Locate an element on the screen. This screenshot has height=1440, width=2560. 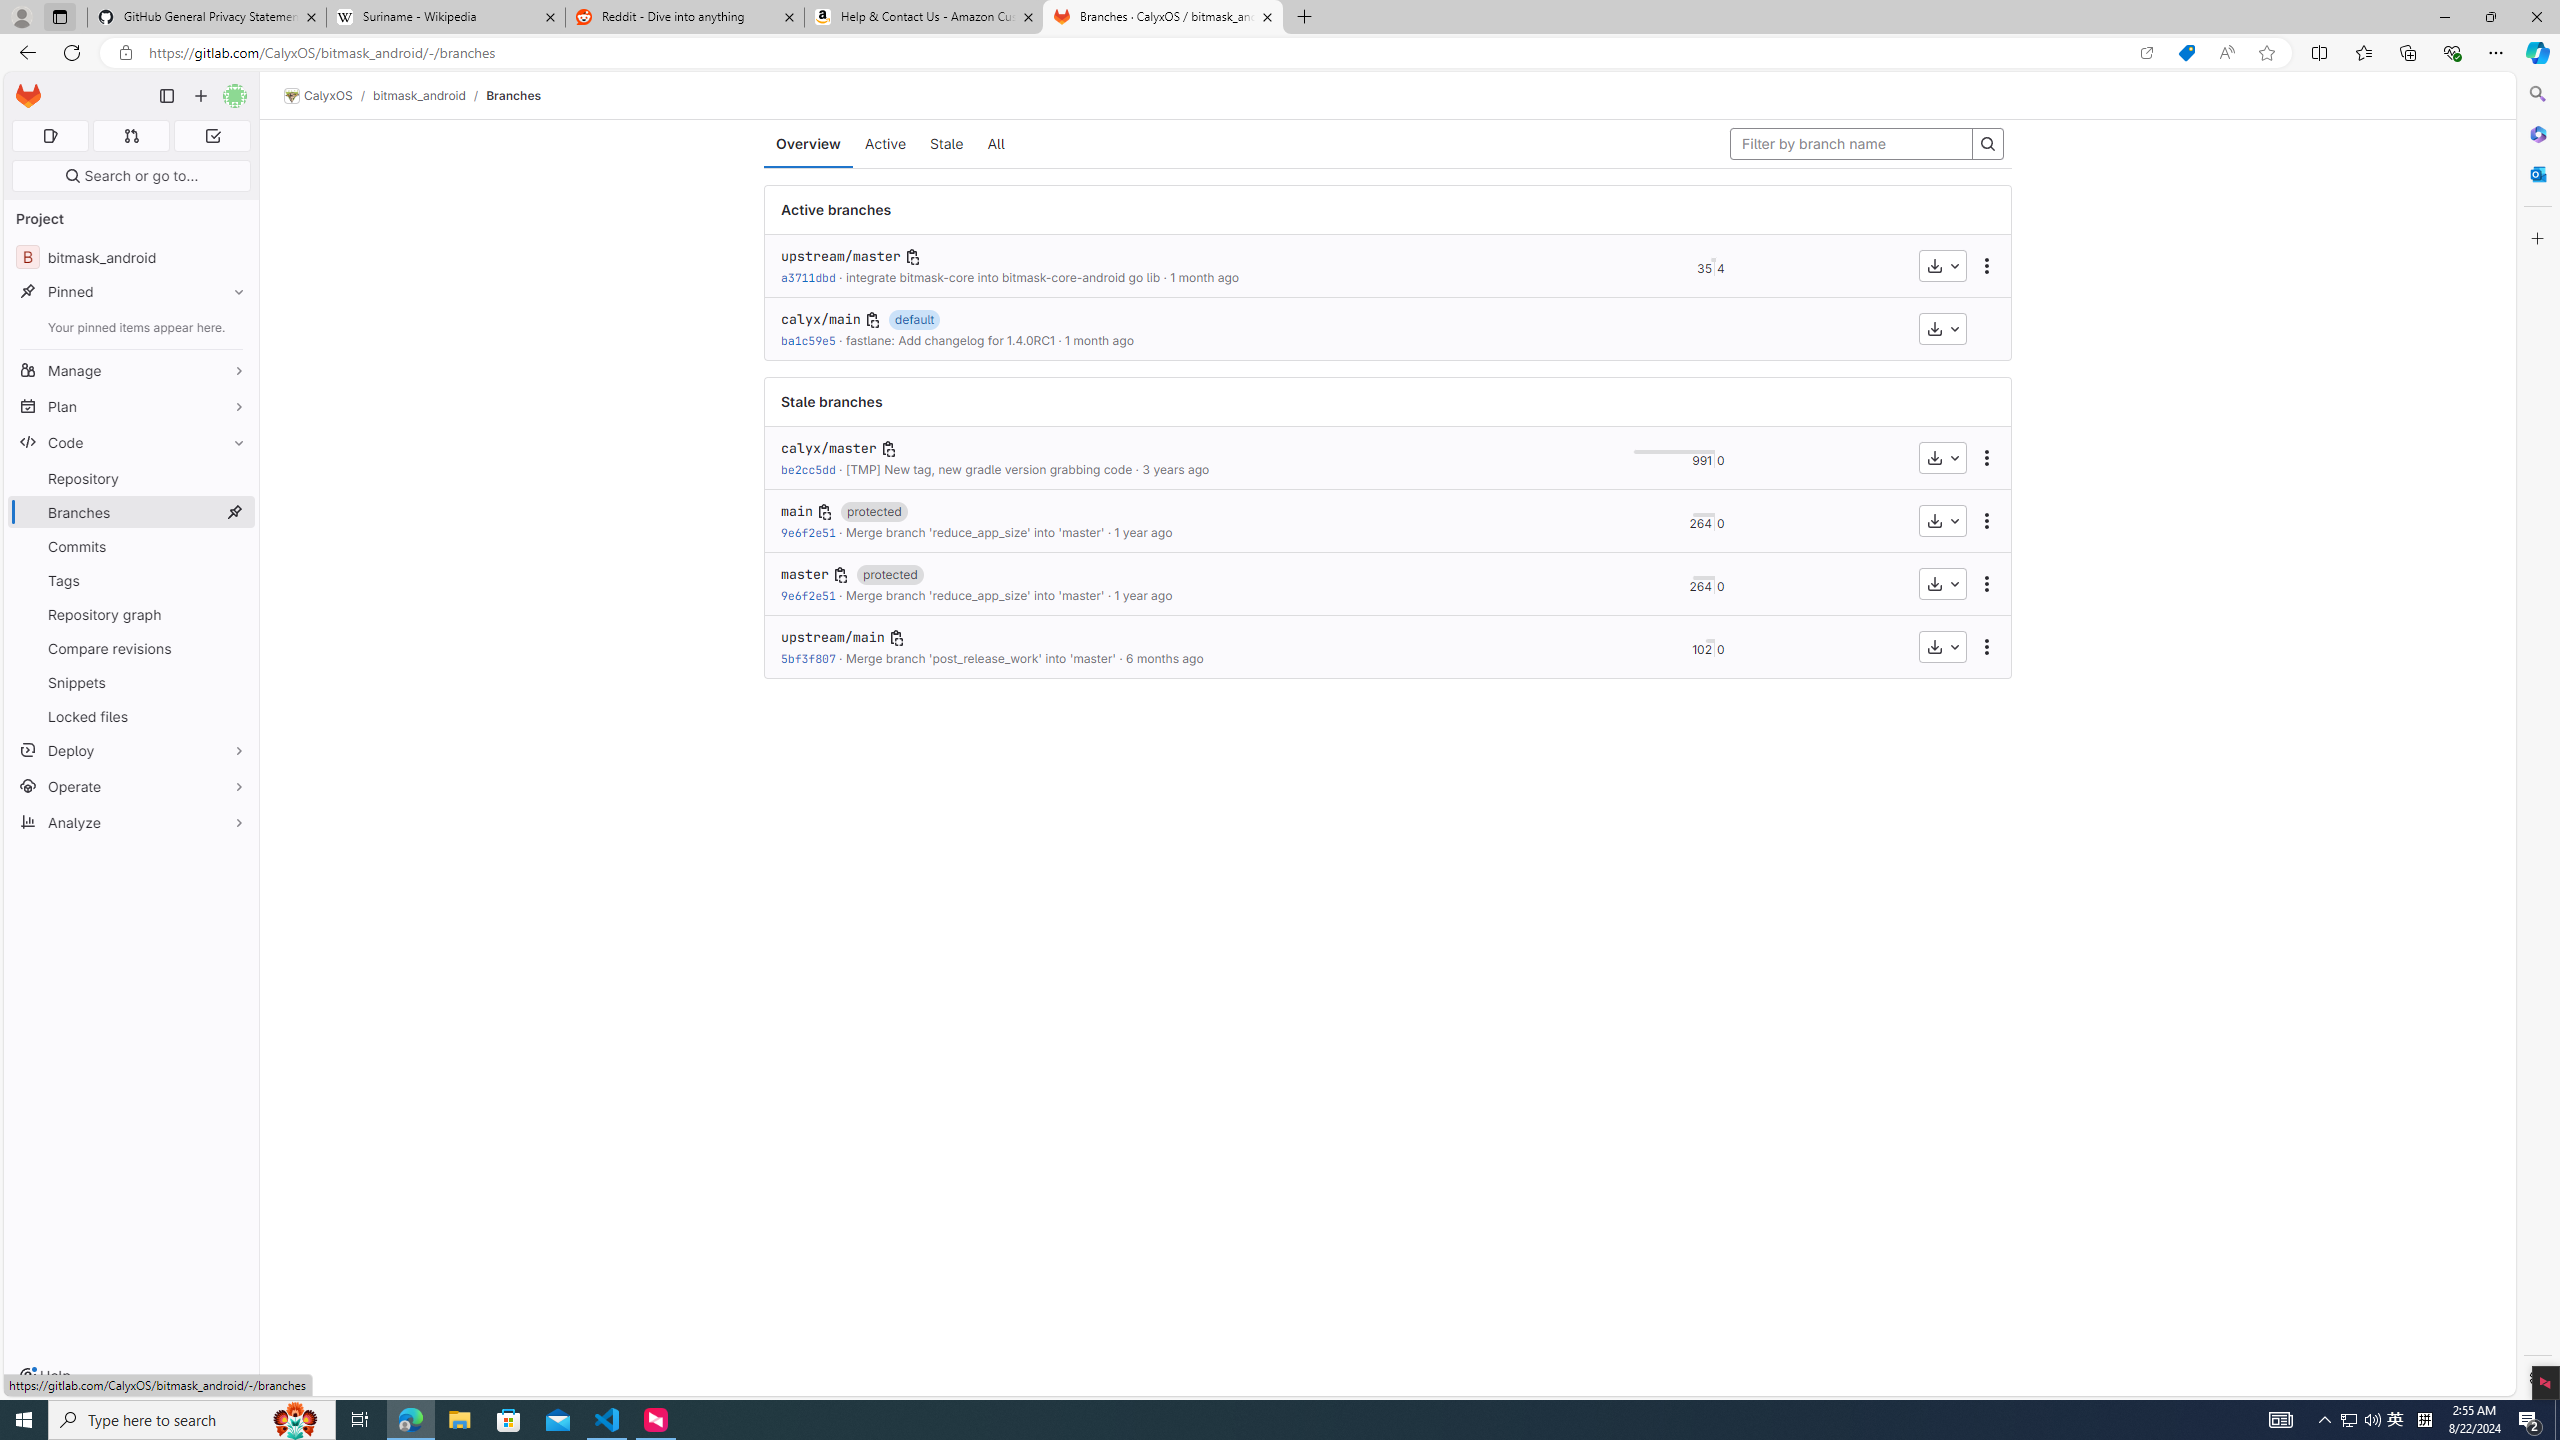
Pinned is located at coordinates (132, 292).